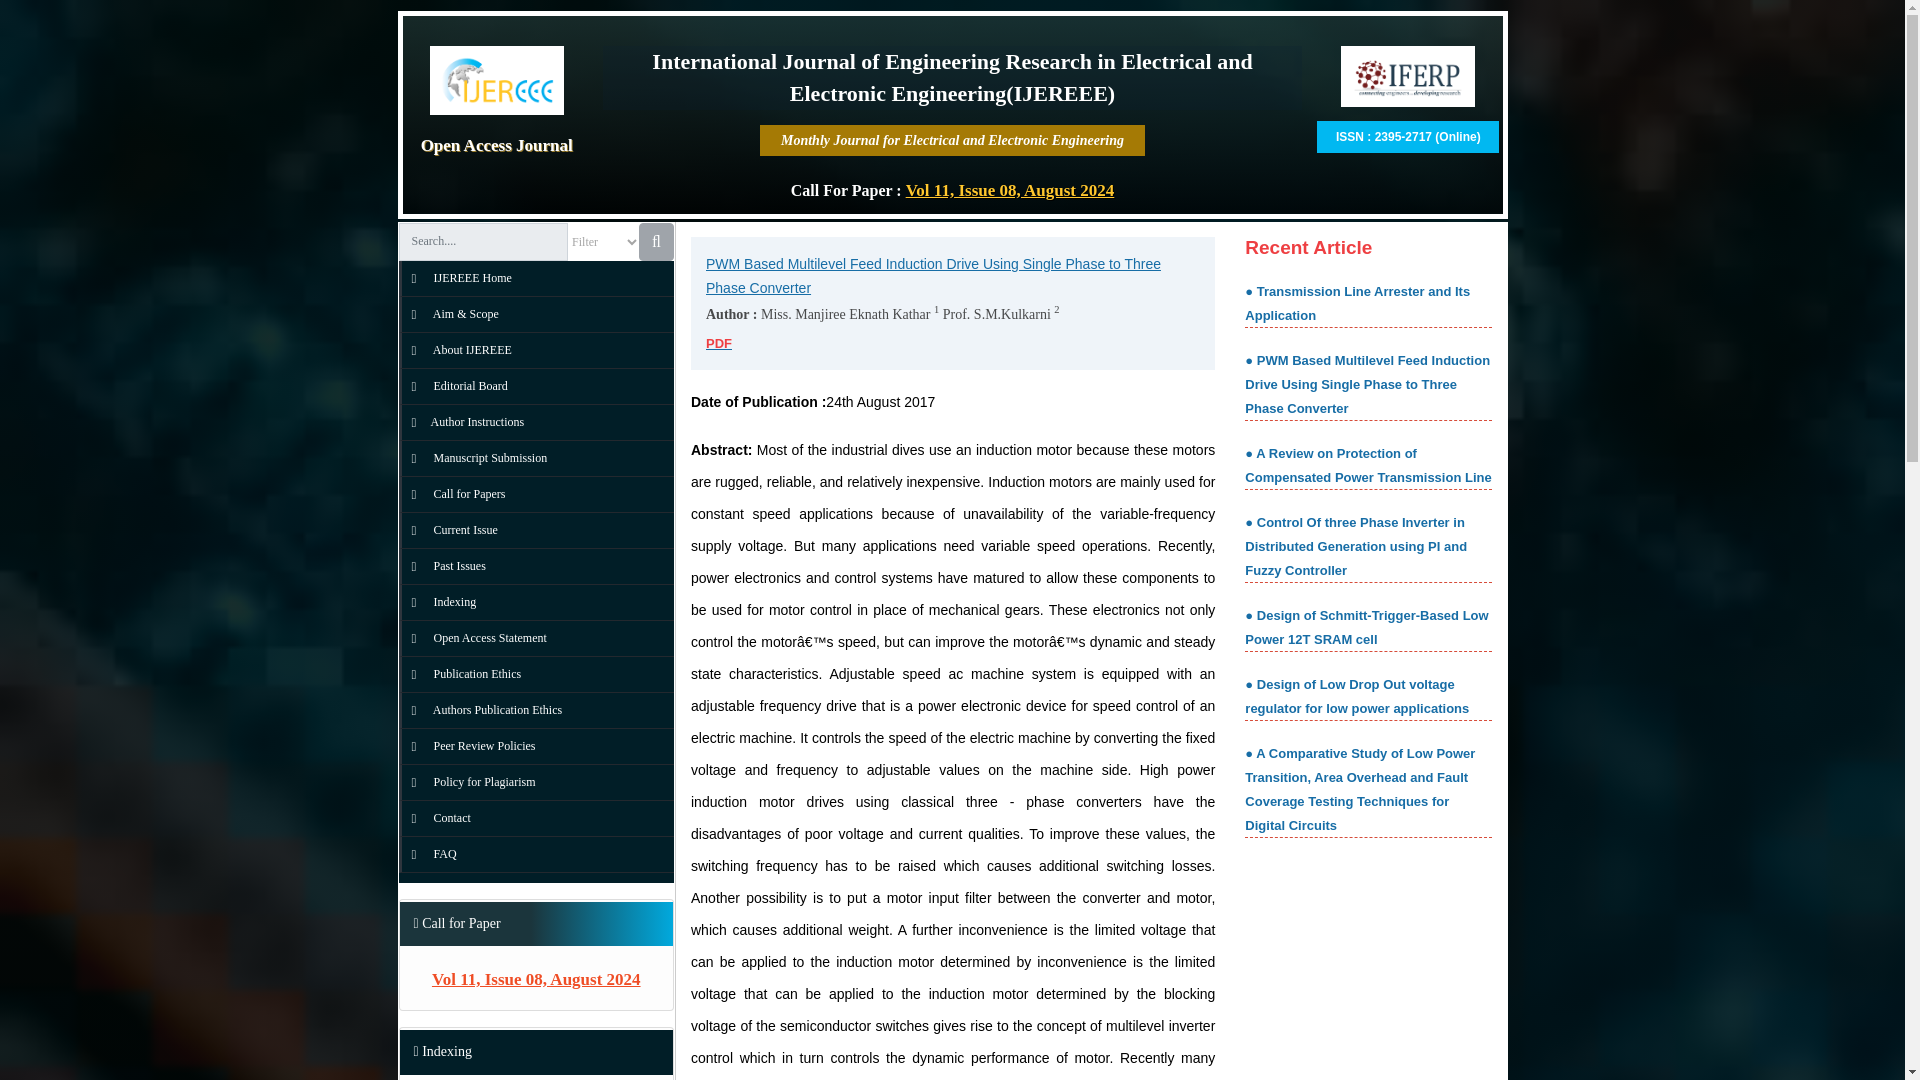  I want to click on Open Access Statement, so click(474, 637).